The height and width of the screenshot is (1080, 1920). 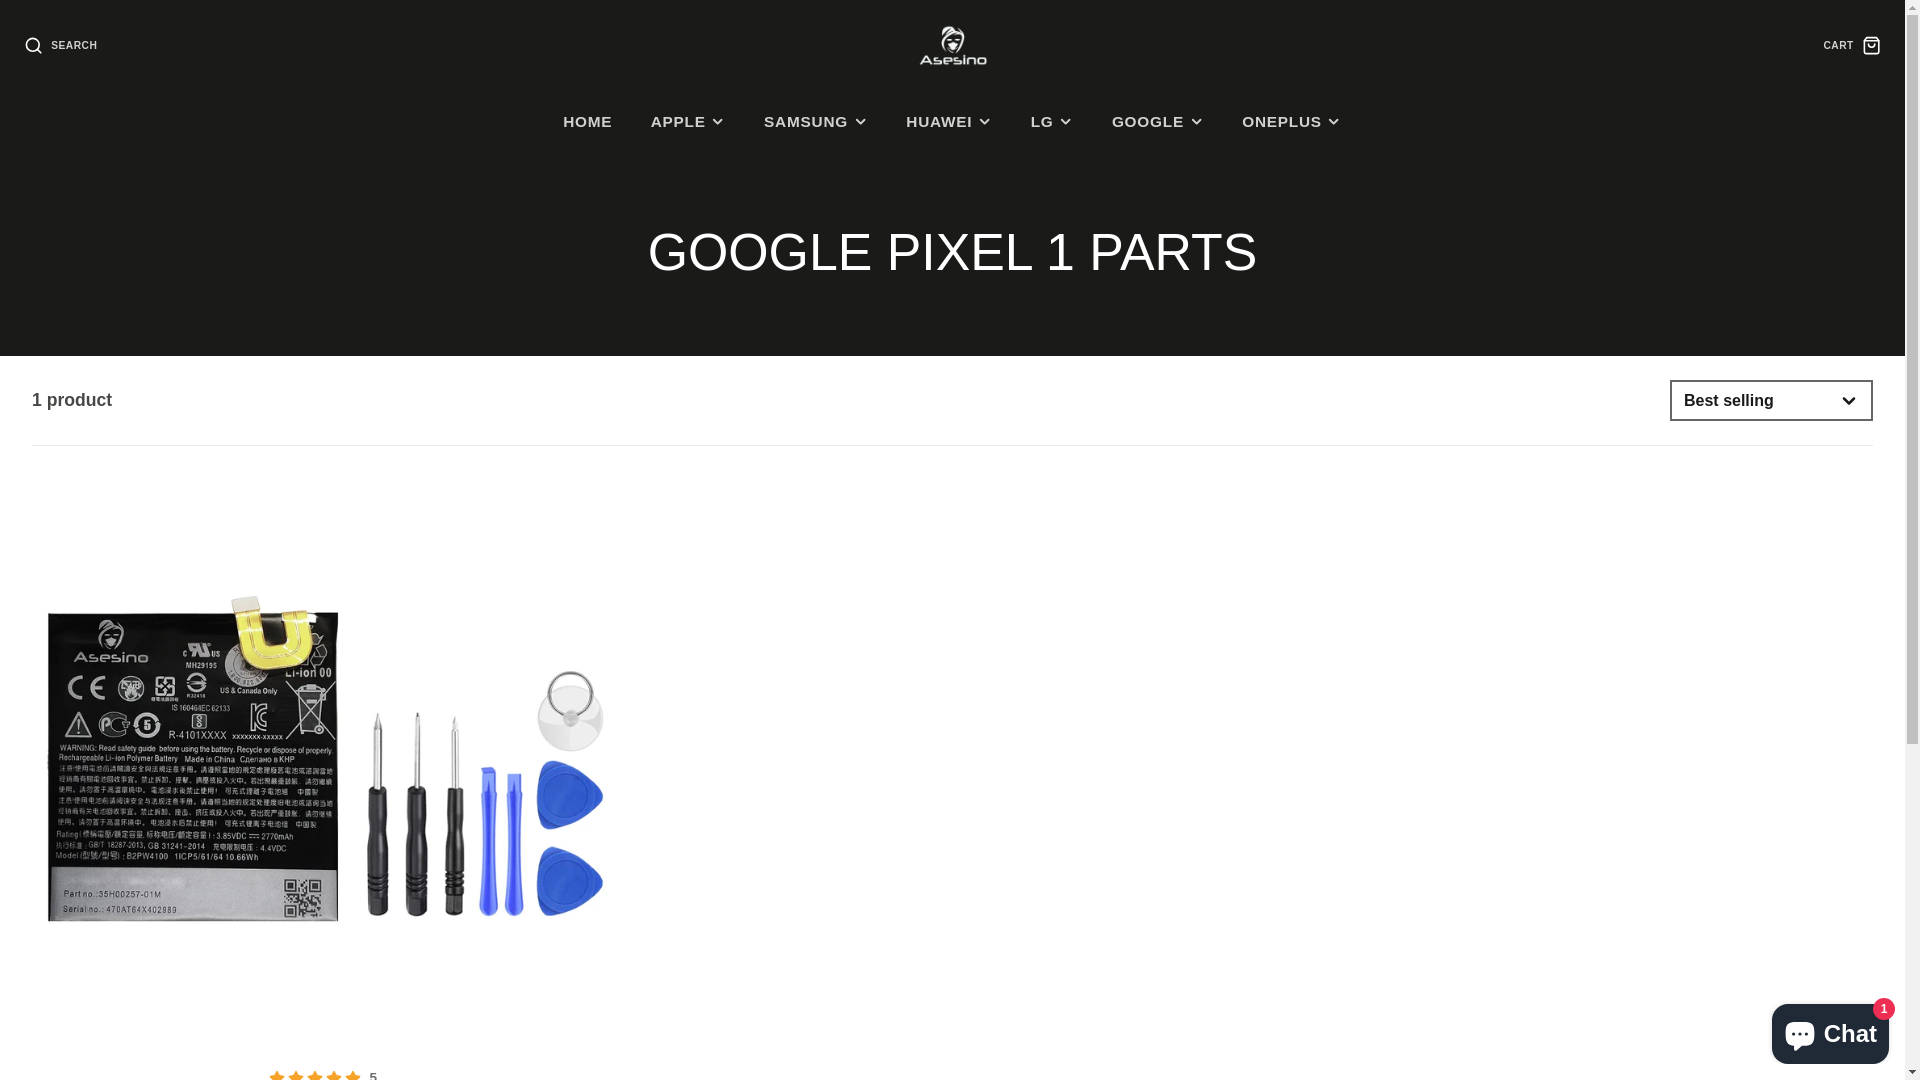 I want to click on HUAWEI, so click(x=949, y=122).